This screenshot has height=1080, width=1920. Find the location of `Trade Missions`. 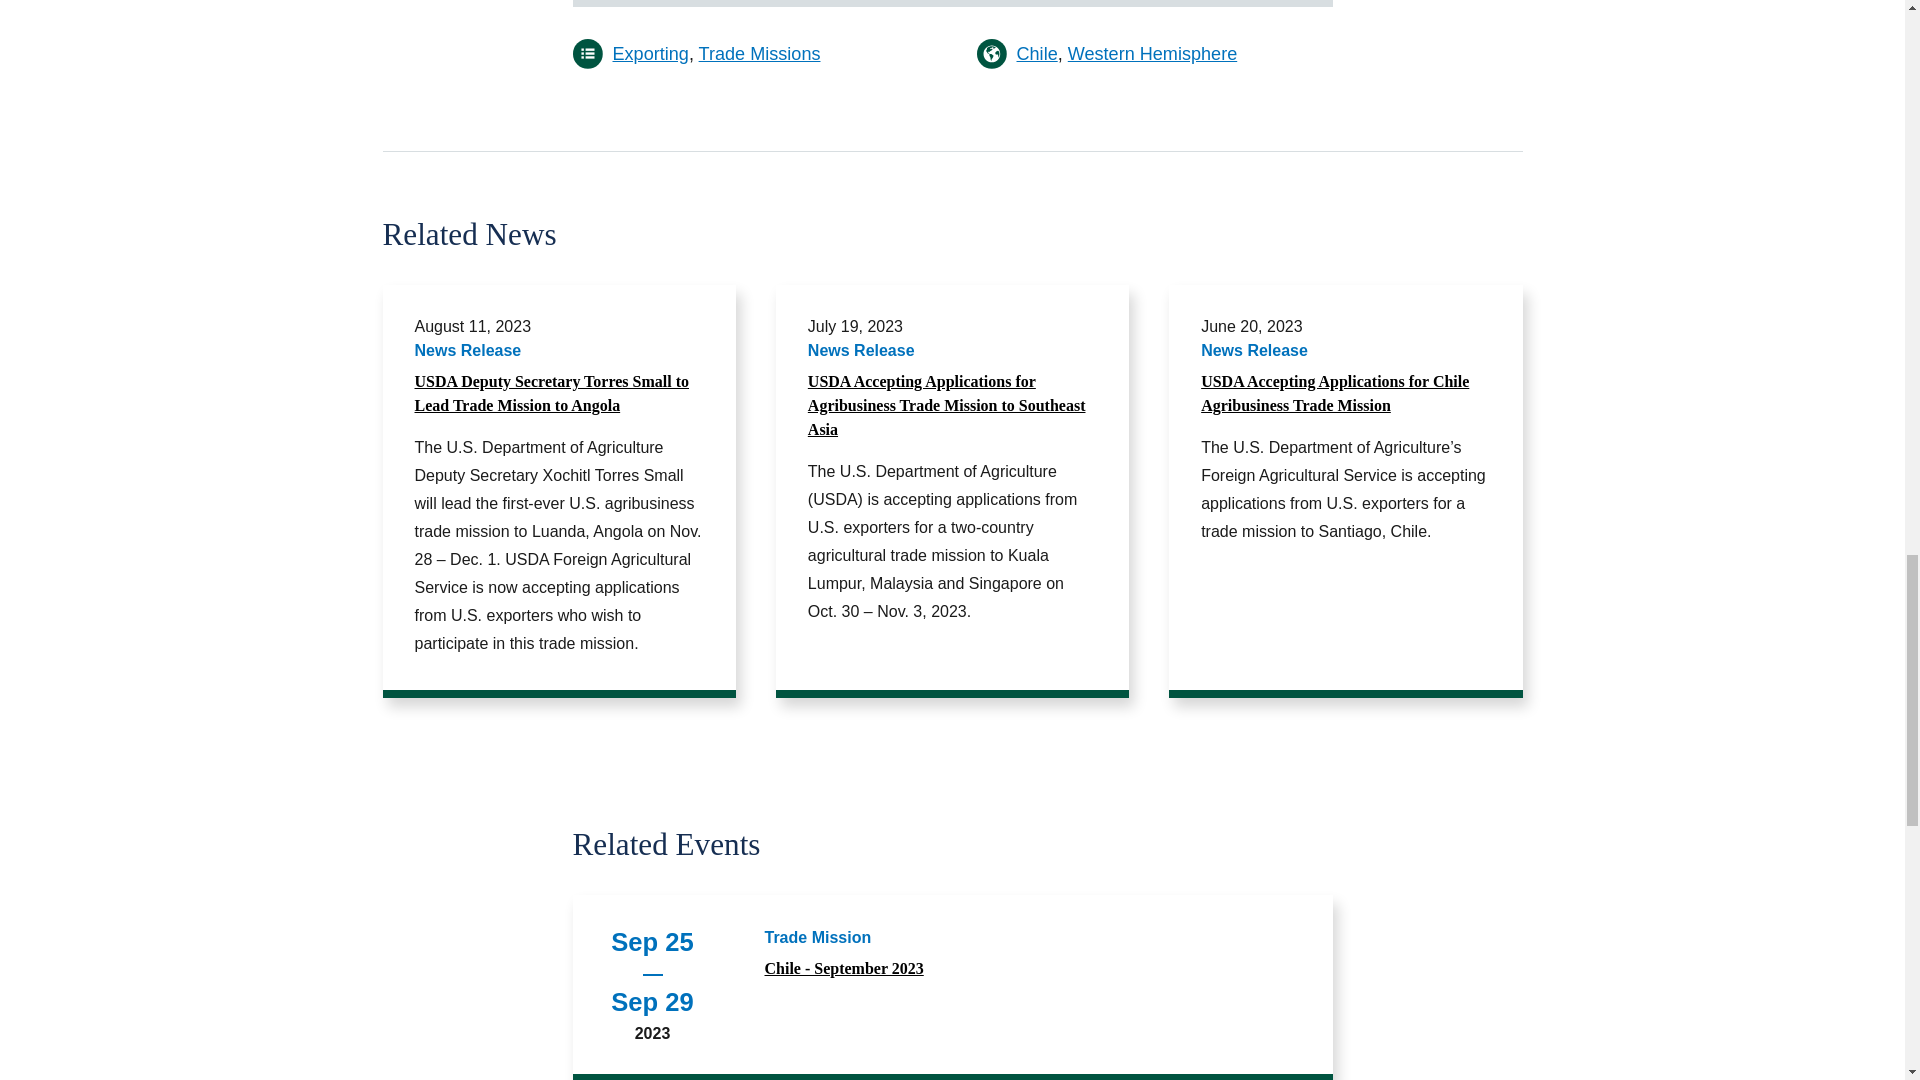

Trade Missions is located at coordinates (760, 54).